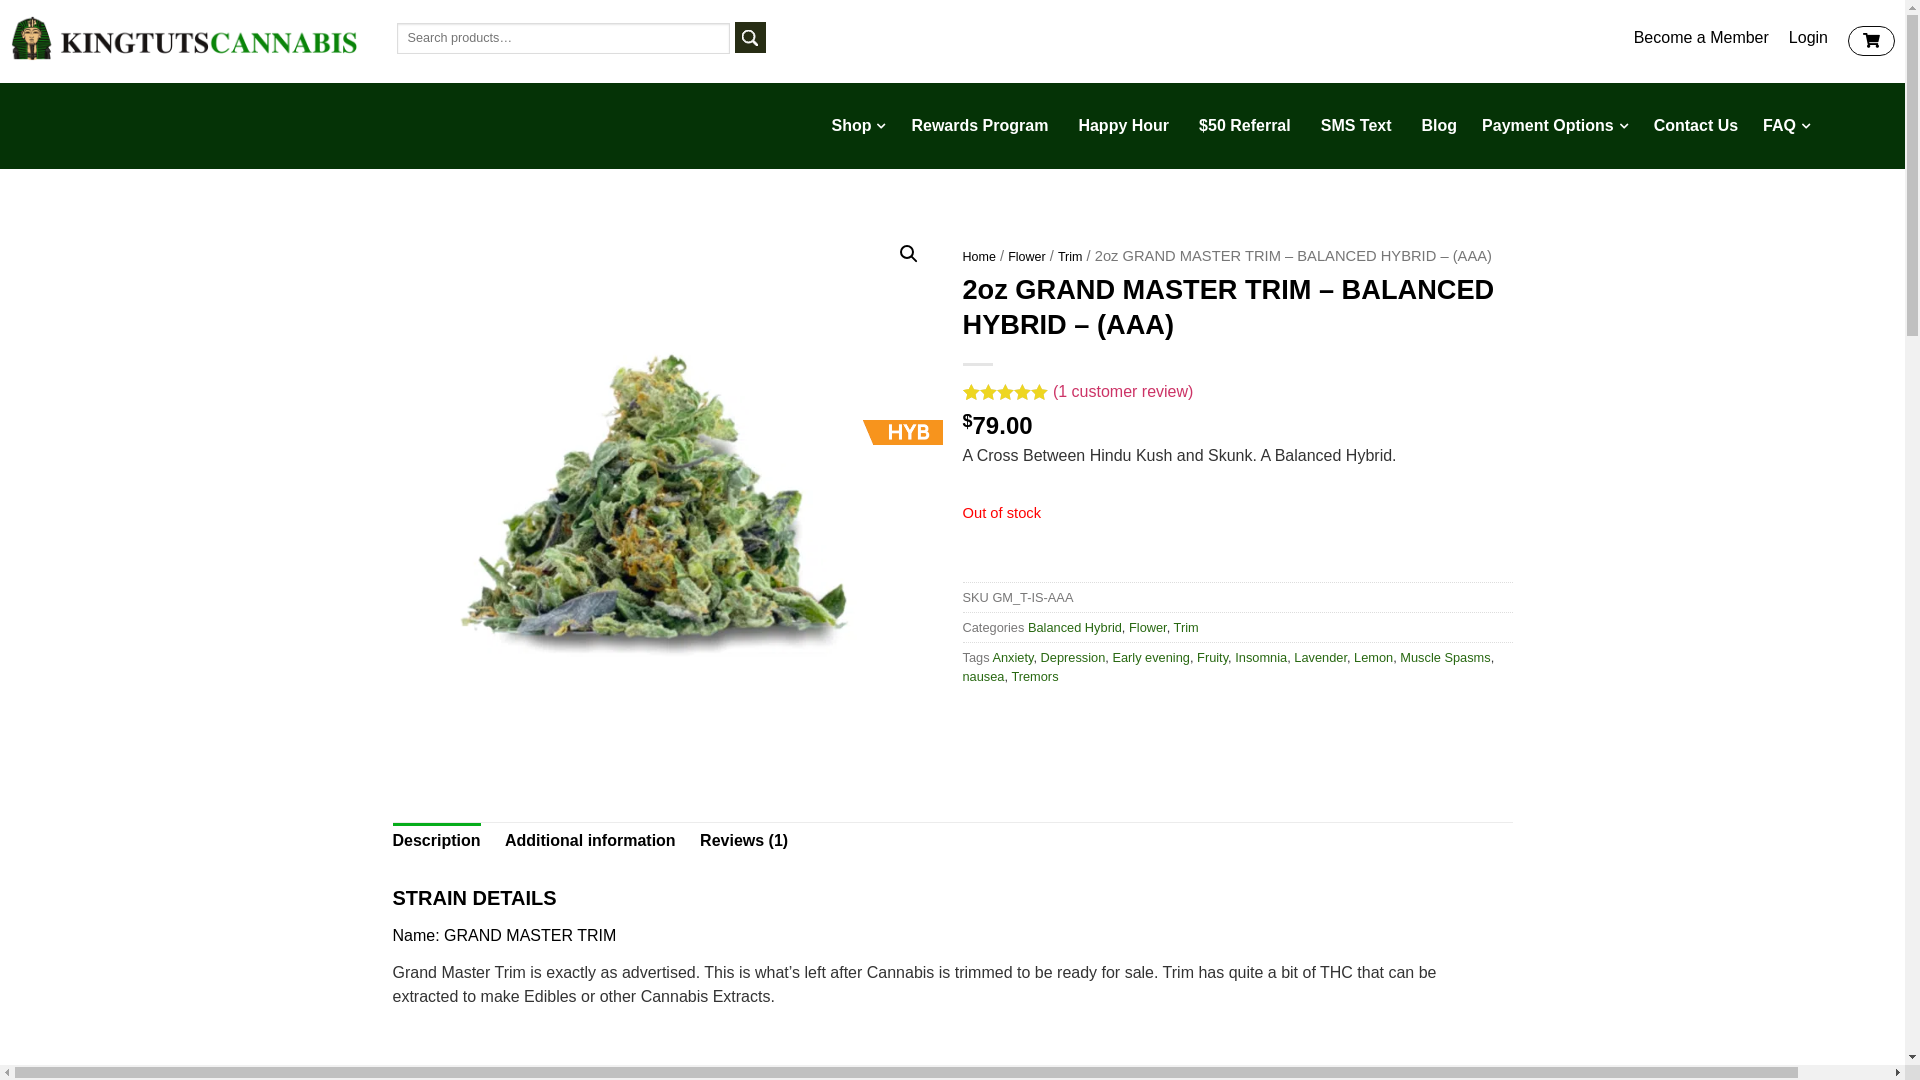 The width and height of the screenshot is (1920, 1080). Describe the element at coordinates (1012, 658) in the screenshot. I see `Anxiety` at that location.